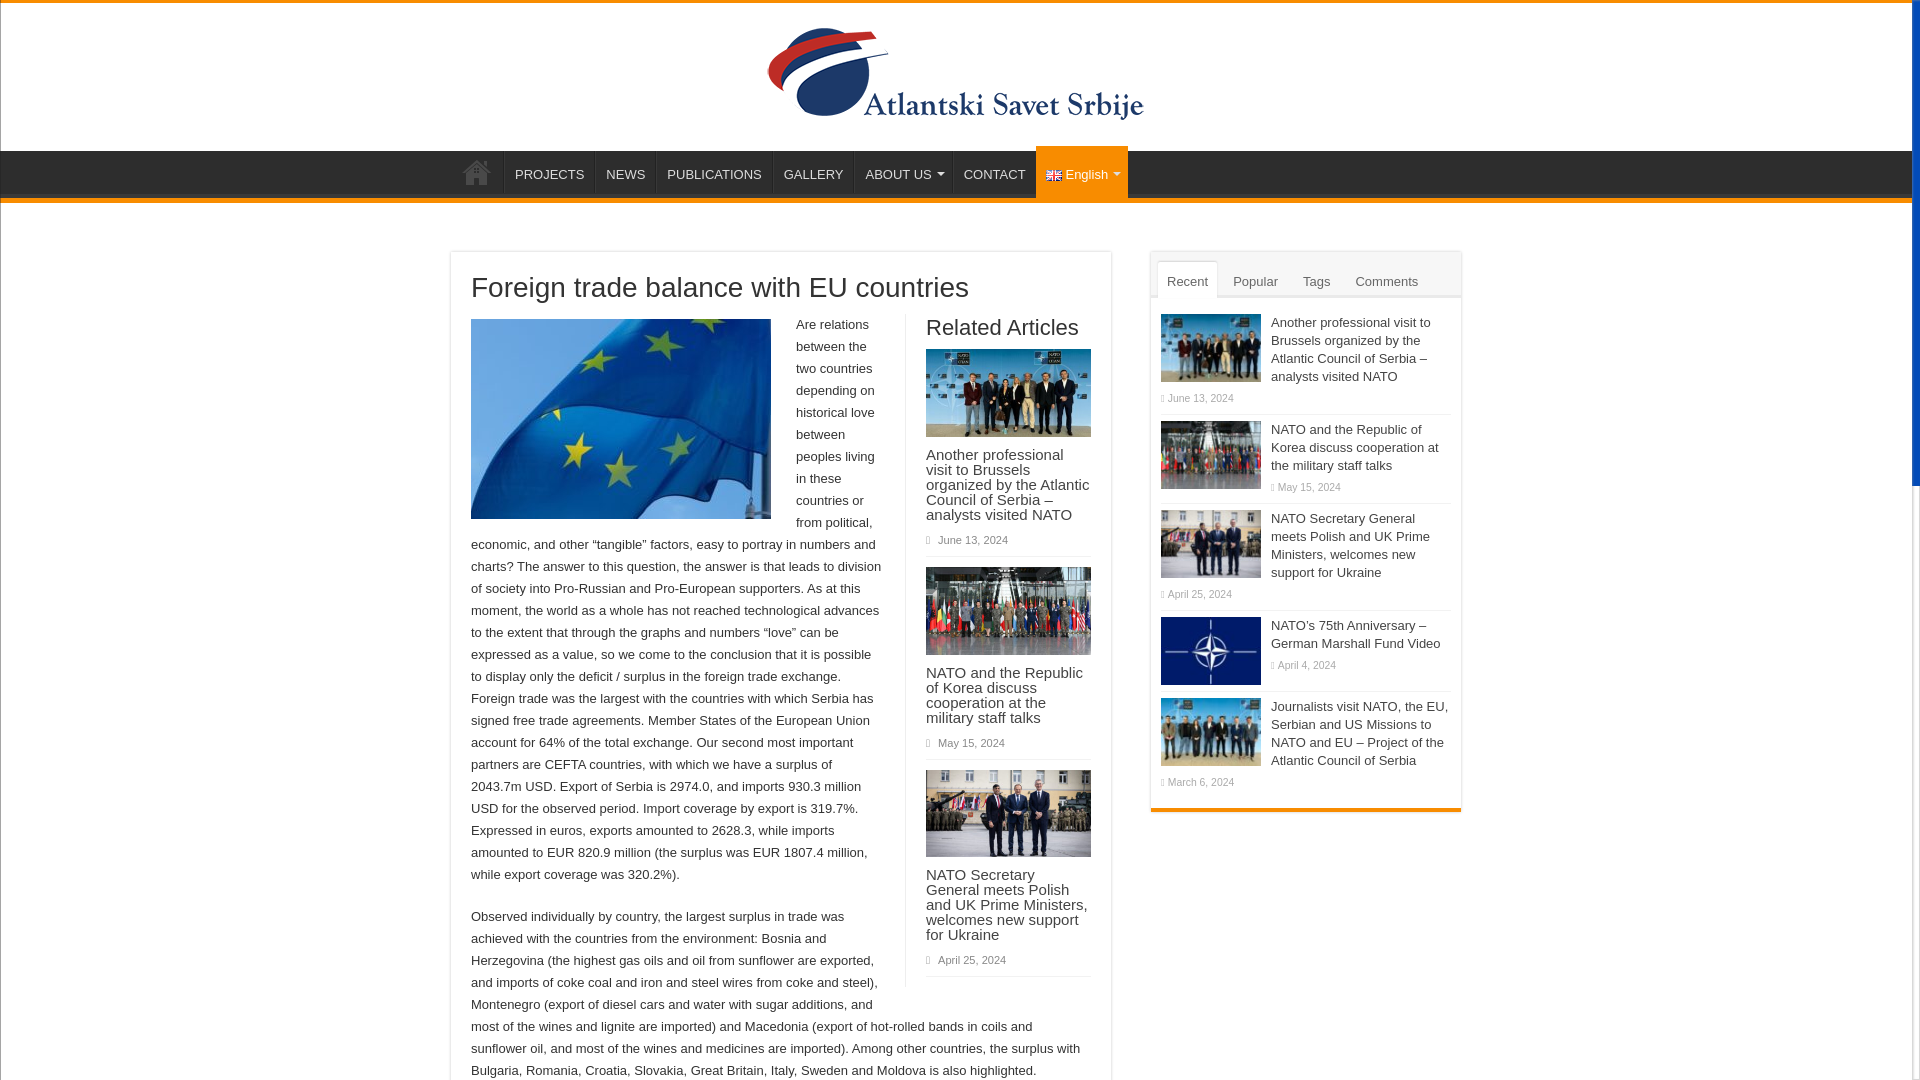  What do you see at coordinates (994, 172) in the screenshot?
I see `CONTACT` at bounding box center [994, 172].